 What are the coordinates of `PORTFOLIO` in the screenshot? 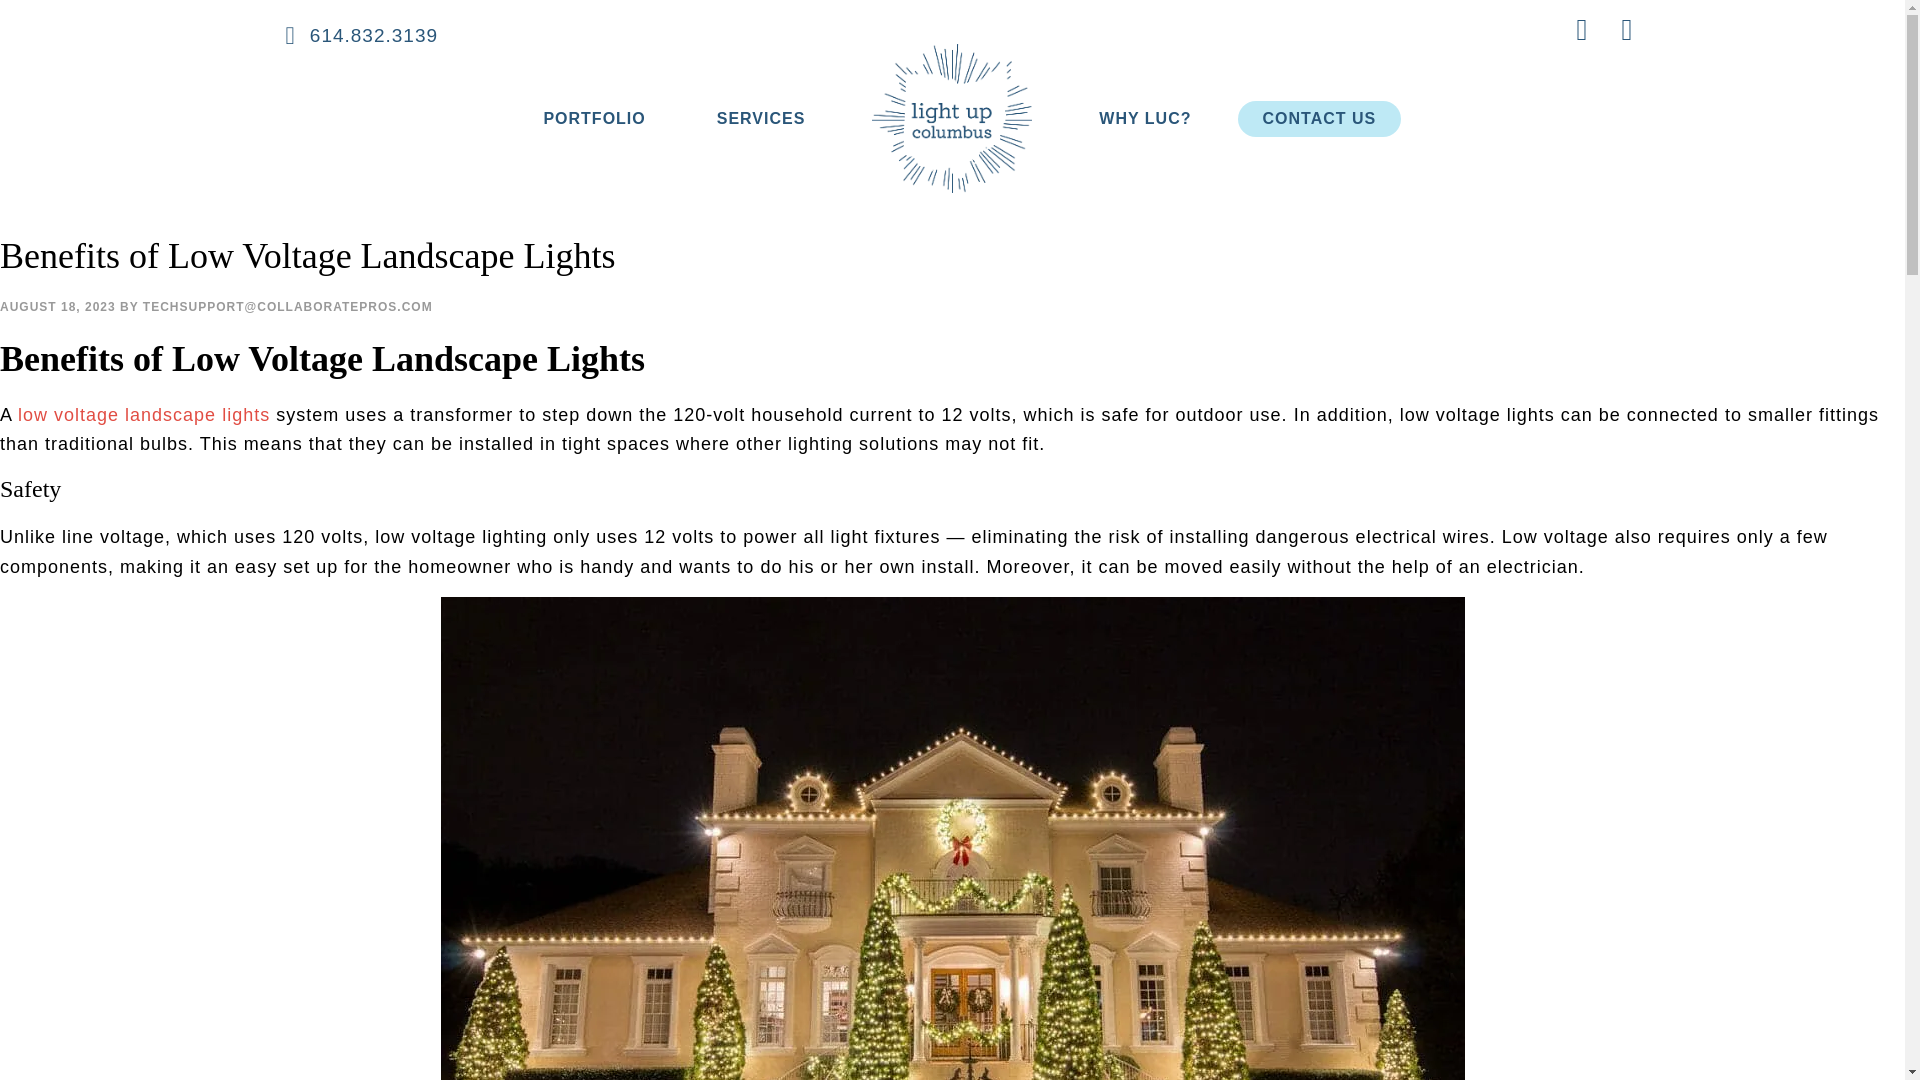 It's located at (594, 119).